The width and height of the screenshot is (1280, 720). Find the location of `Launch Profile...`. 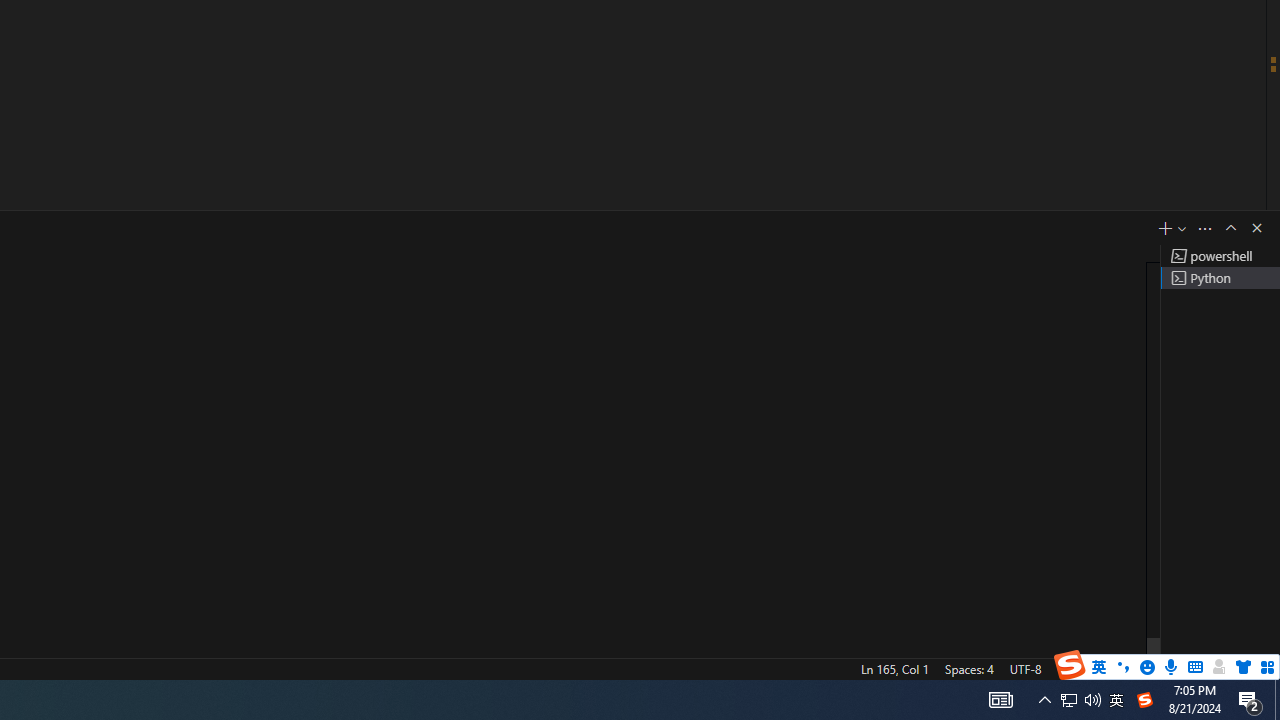

Launch Profile... is located at coordinates (1182, 228).